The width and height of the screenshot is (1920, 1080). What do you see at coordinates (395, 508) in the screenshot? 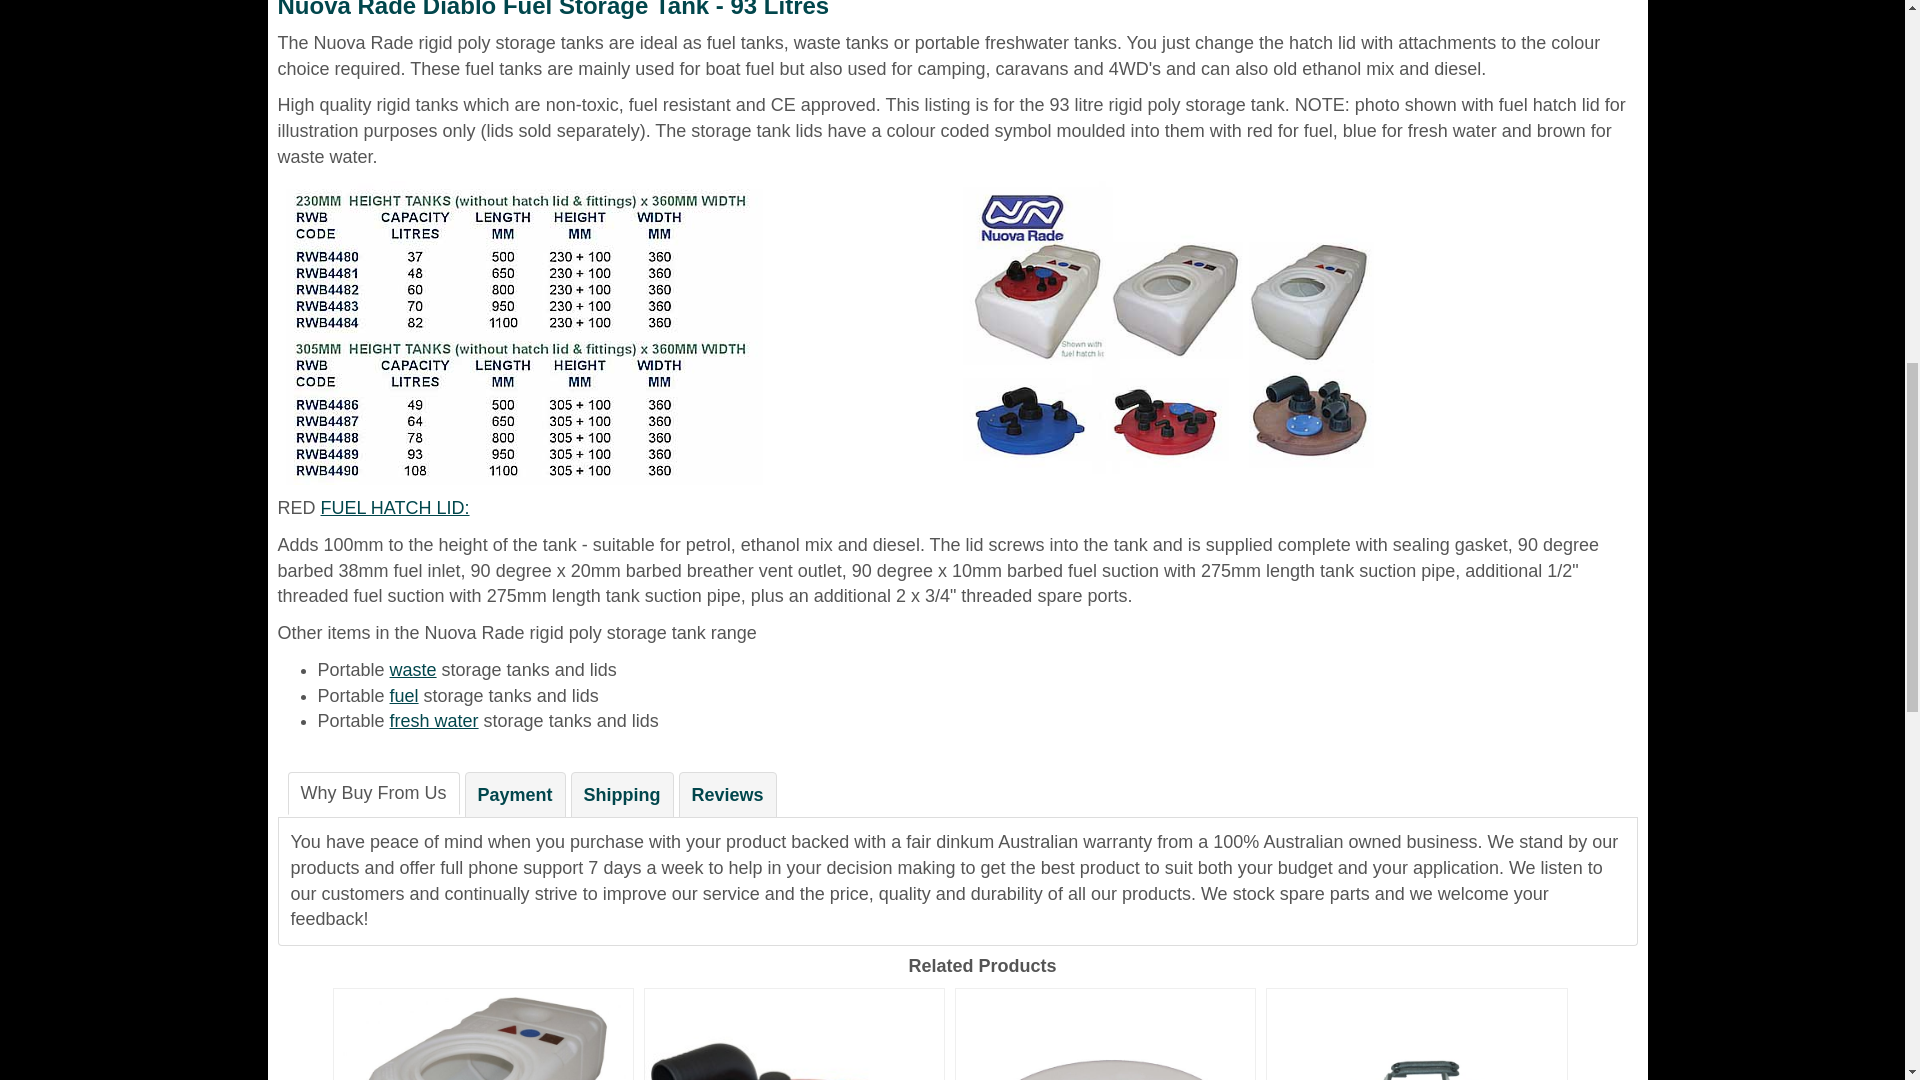
I see `FUEL HATCH LID:` at bounding box center [395, 508].